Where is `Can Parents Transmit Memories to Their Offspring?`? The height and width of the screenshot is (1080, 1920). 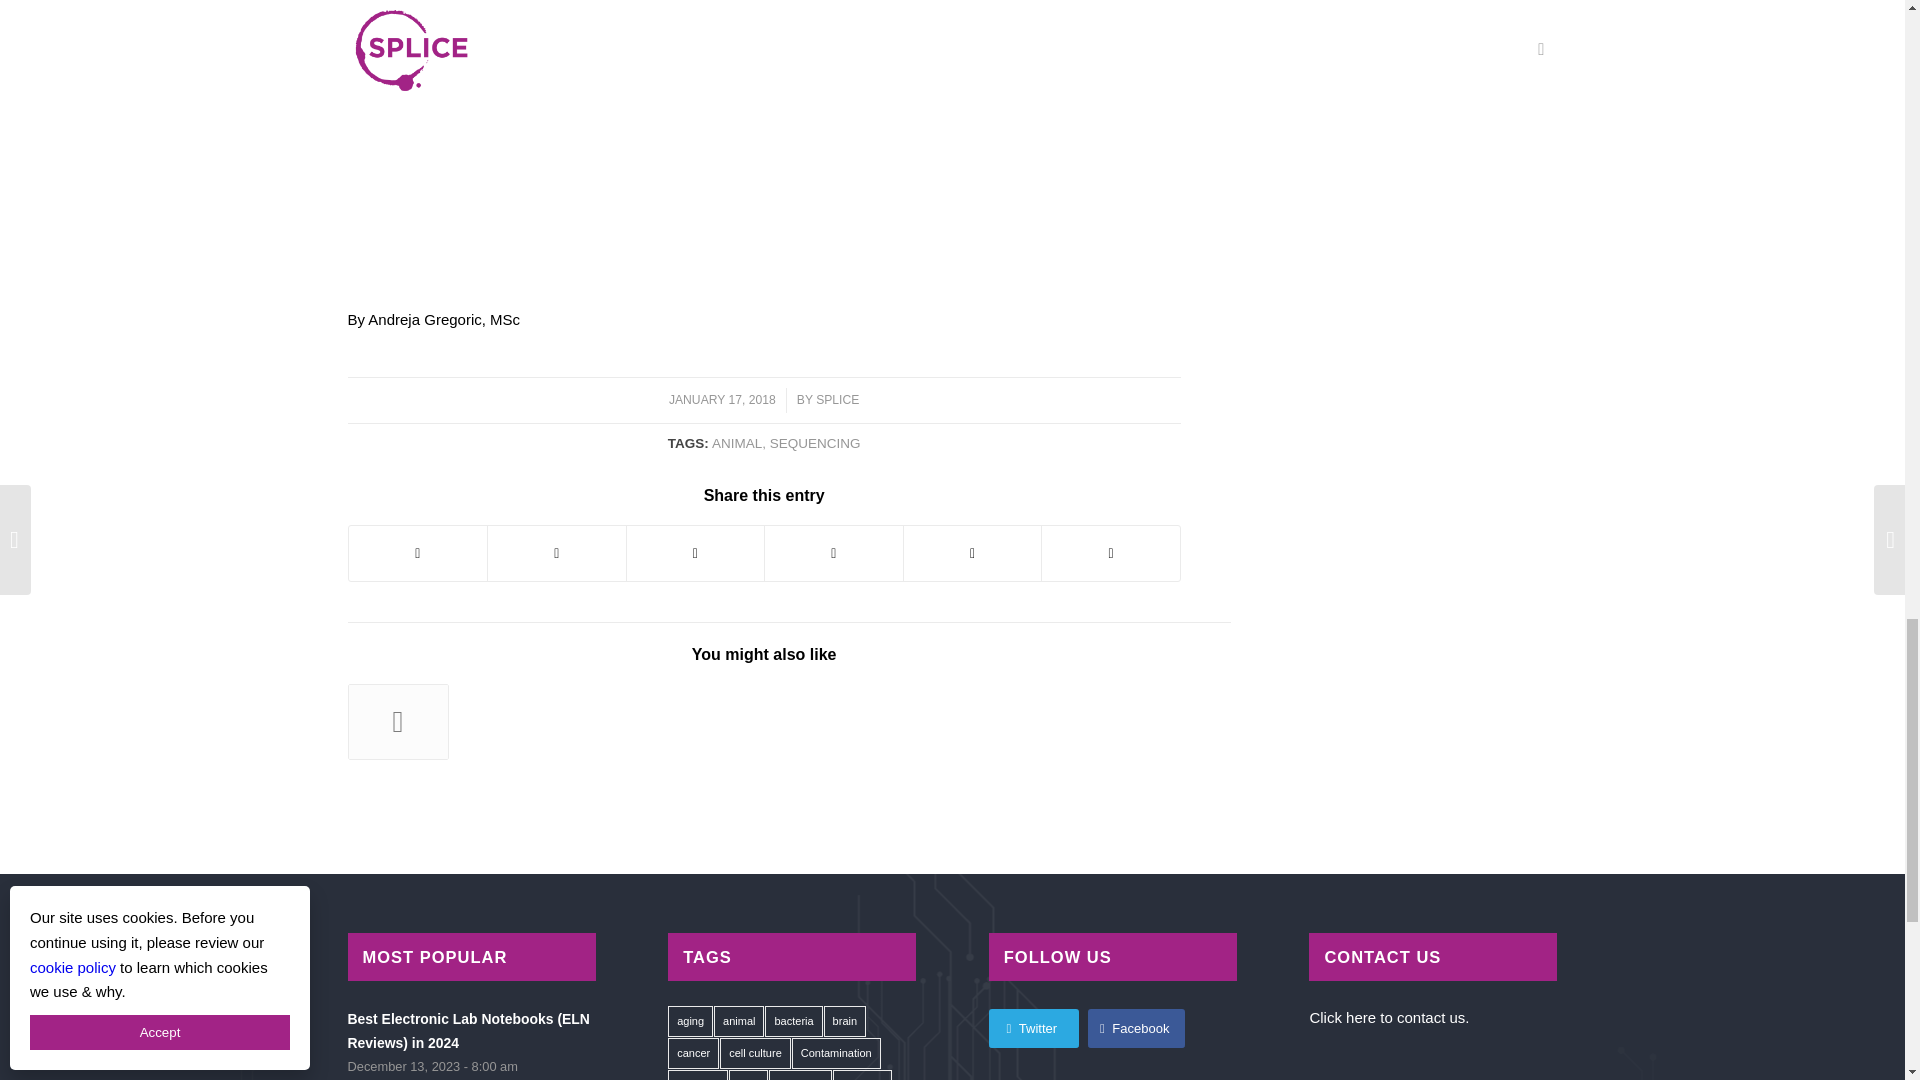 Can Parents Transmit Memories to Their Offspring? is located at coordinates (502, 712).